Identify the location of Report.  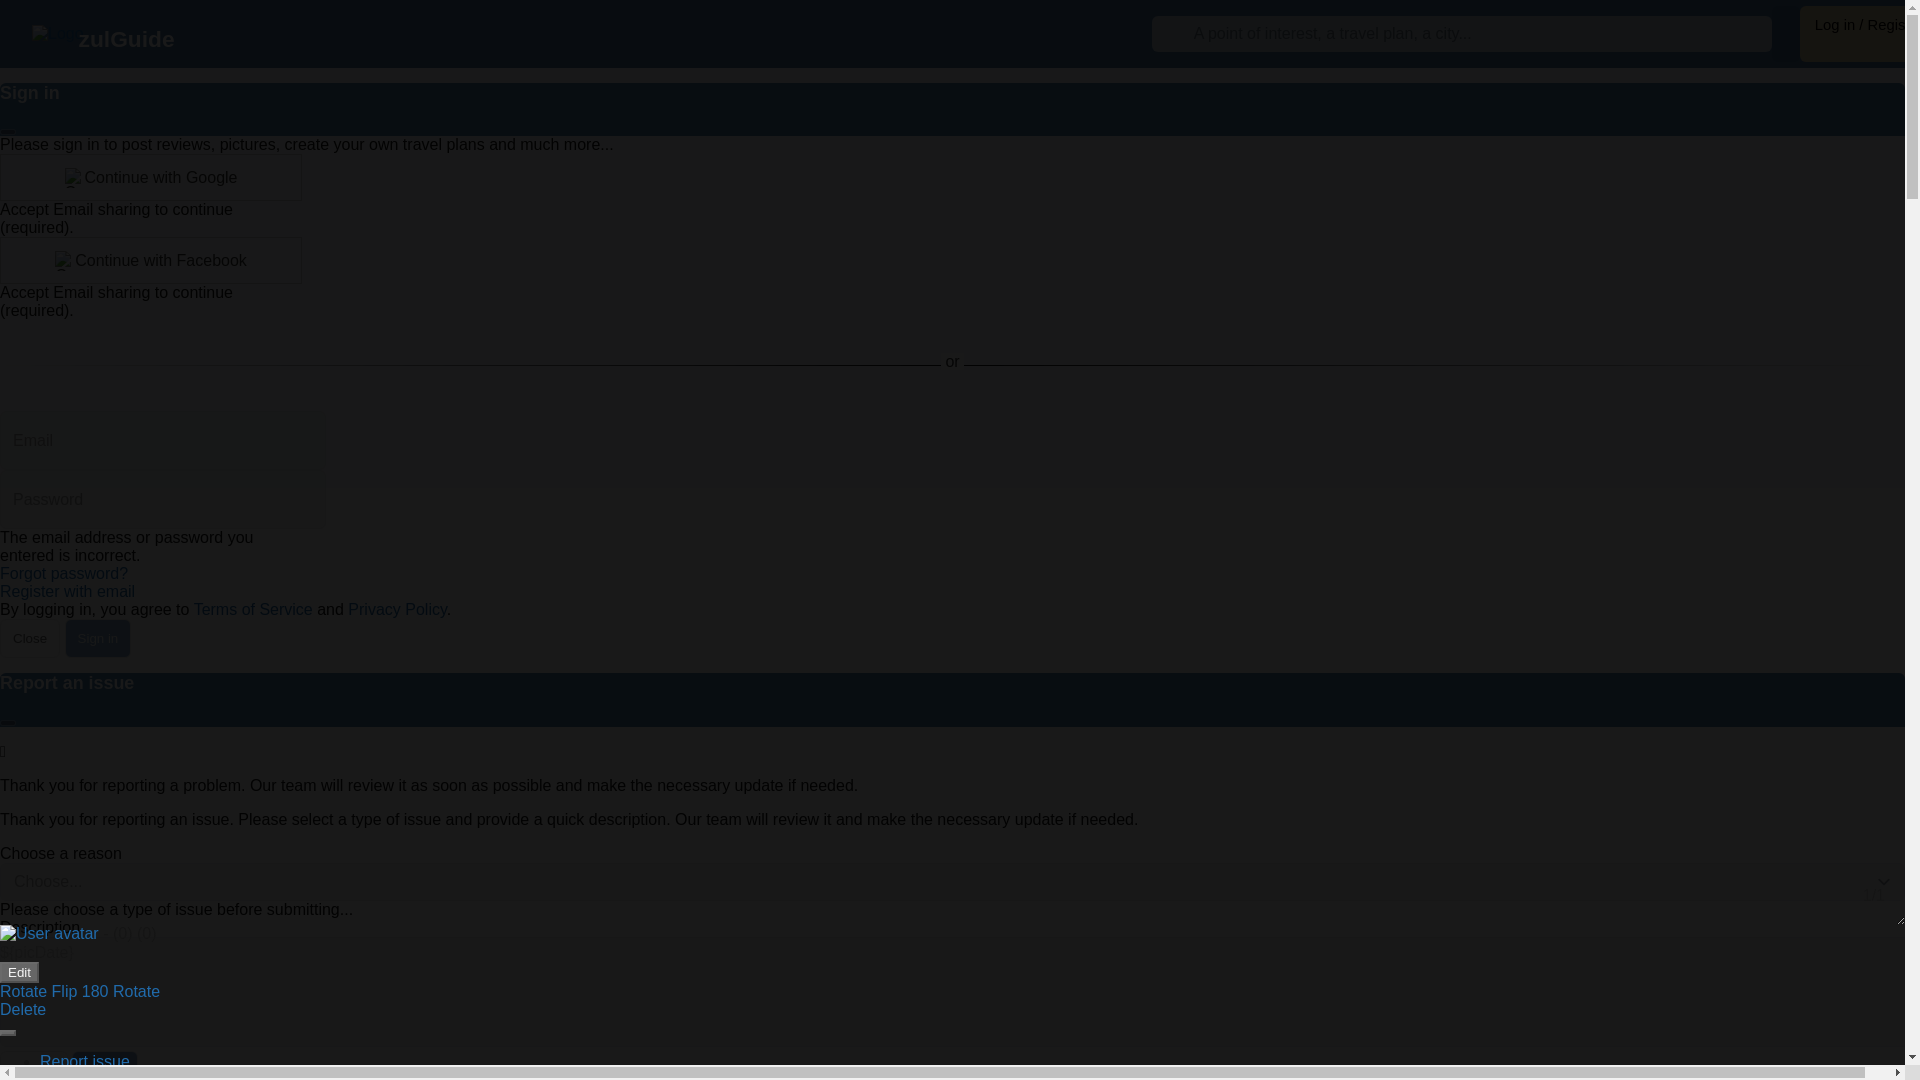
(105, 1065).